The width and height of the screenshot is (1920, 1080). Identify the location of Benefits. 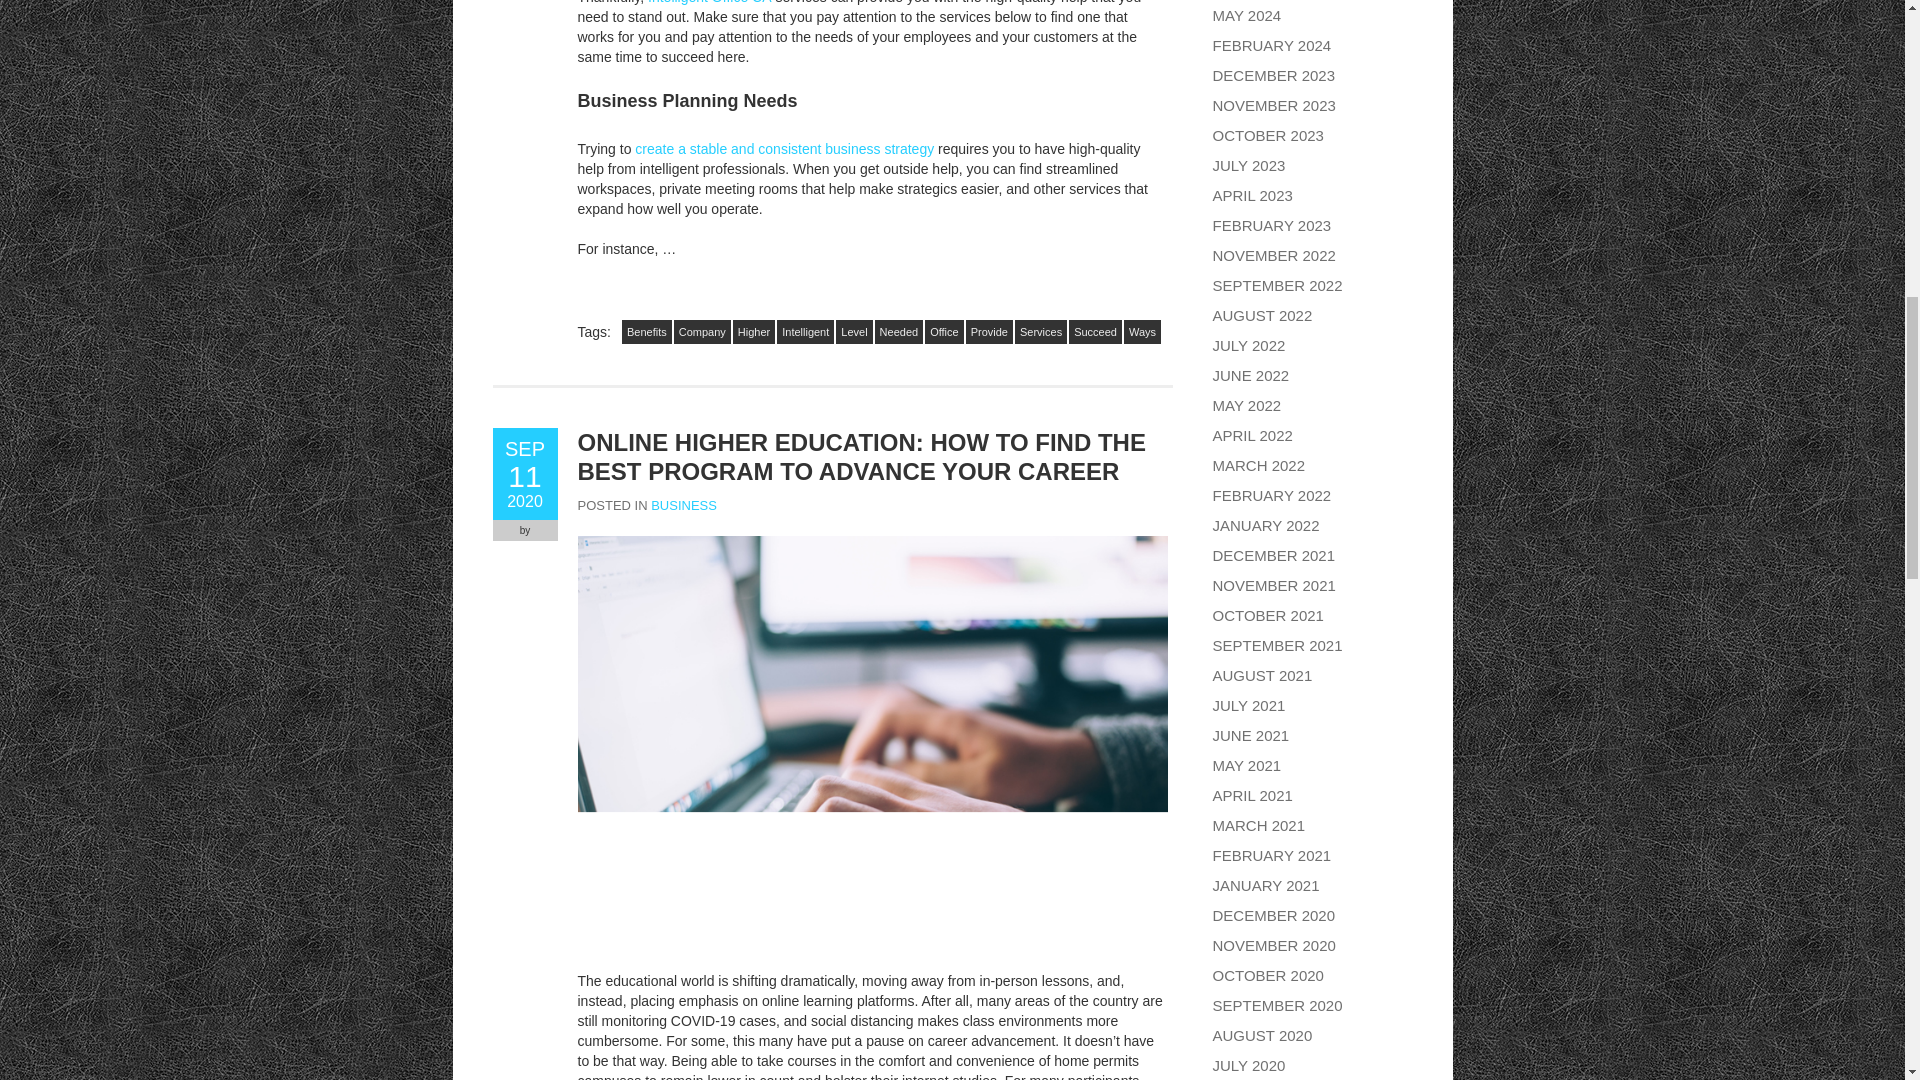
(647, 332).